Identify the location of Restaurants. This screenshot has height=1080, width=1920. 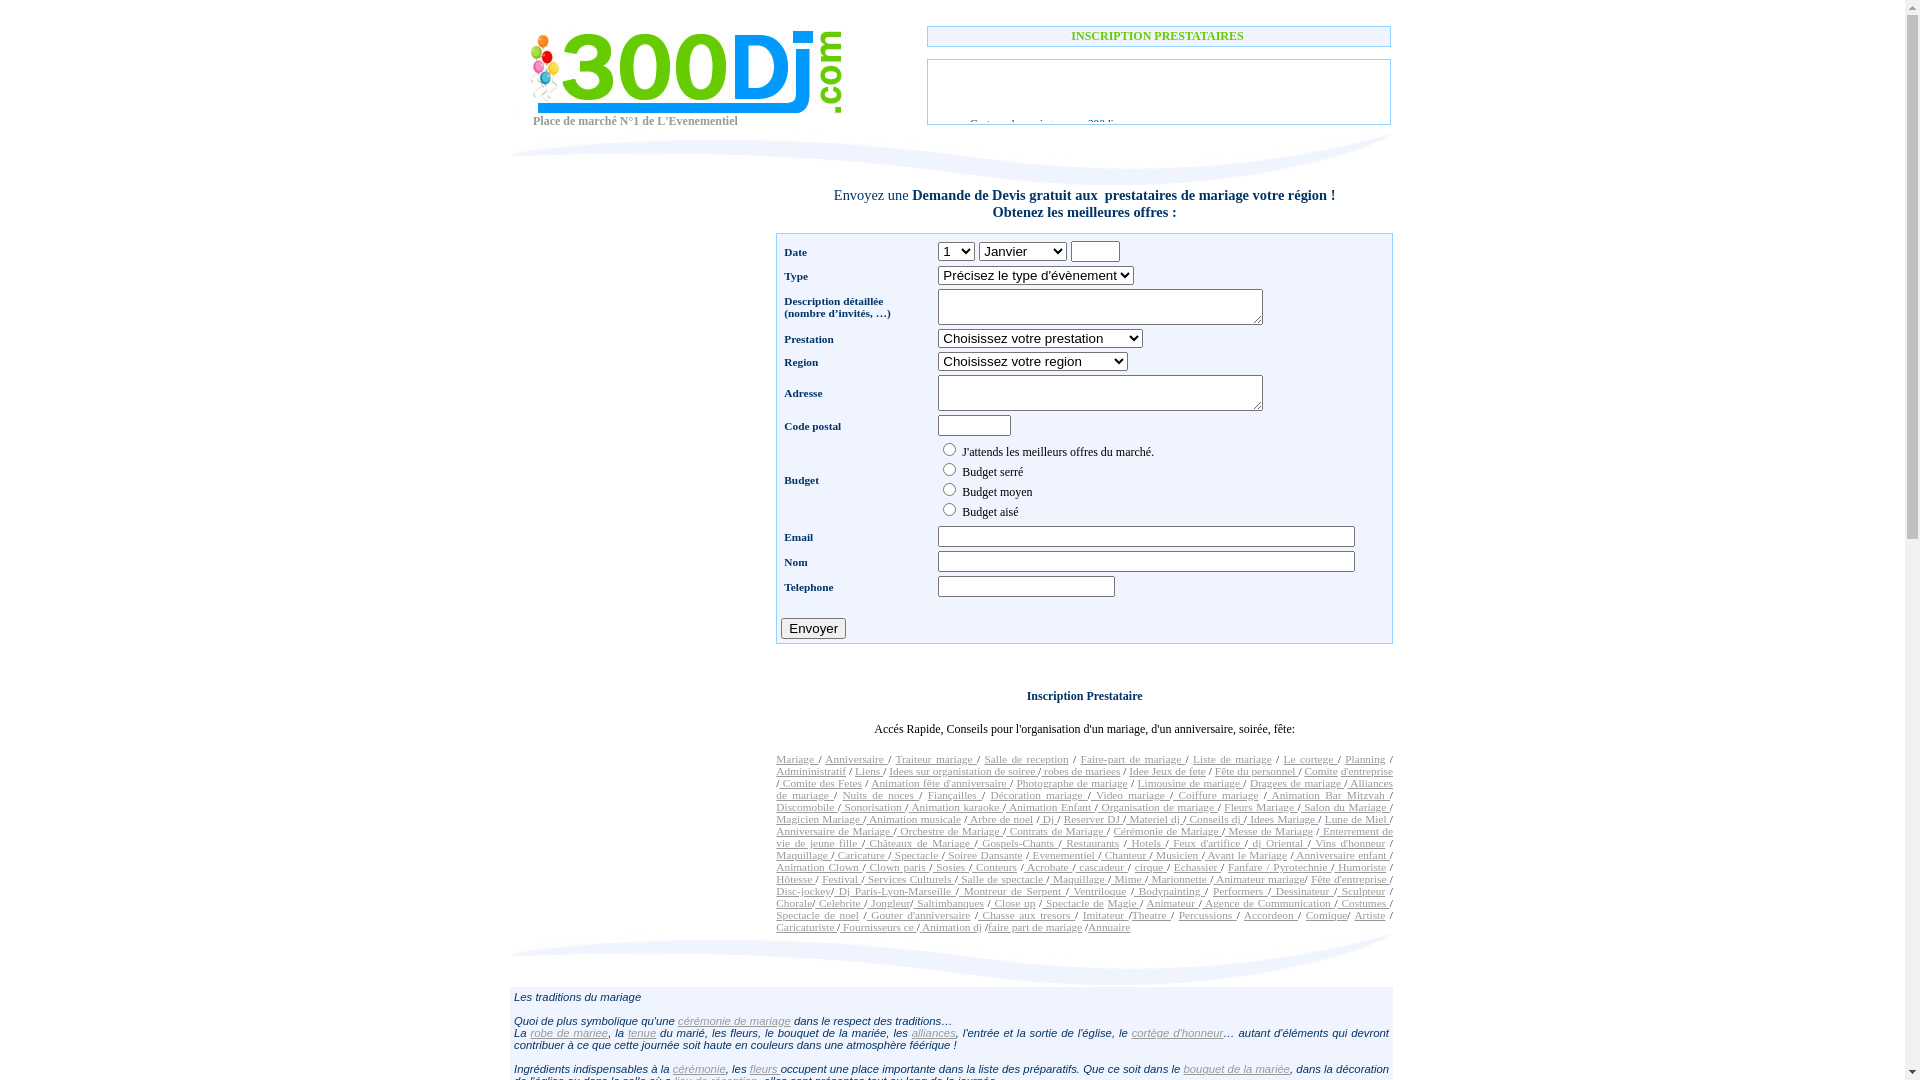
(1090, 843).